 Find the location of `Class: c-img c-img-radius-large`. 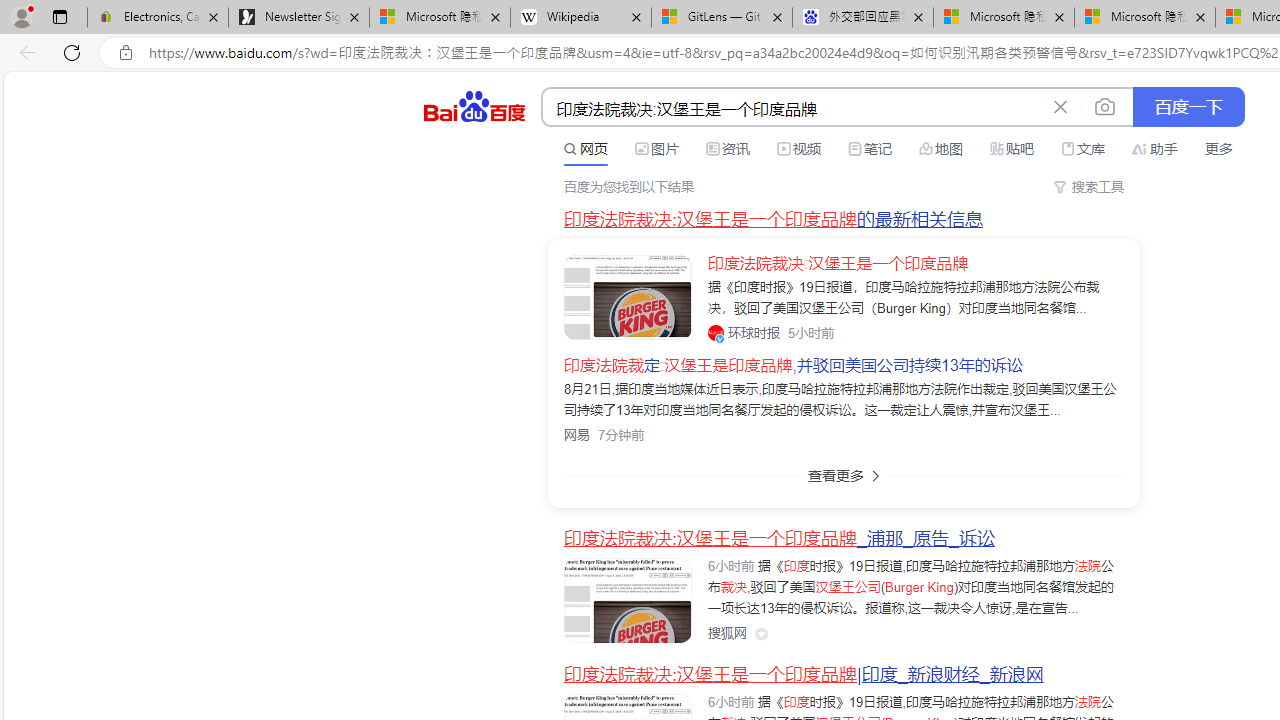

Class: c-img c-img-radius-large is located at coordinates (628, 296).